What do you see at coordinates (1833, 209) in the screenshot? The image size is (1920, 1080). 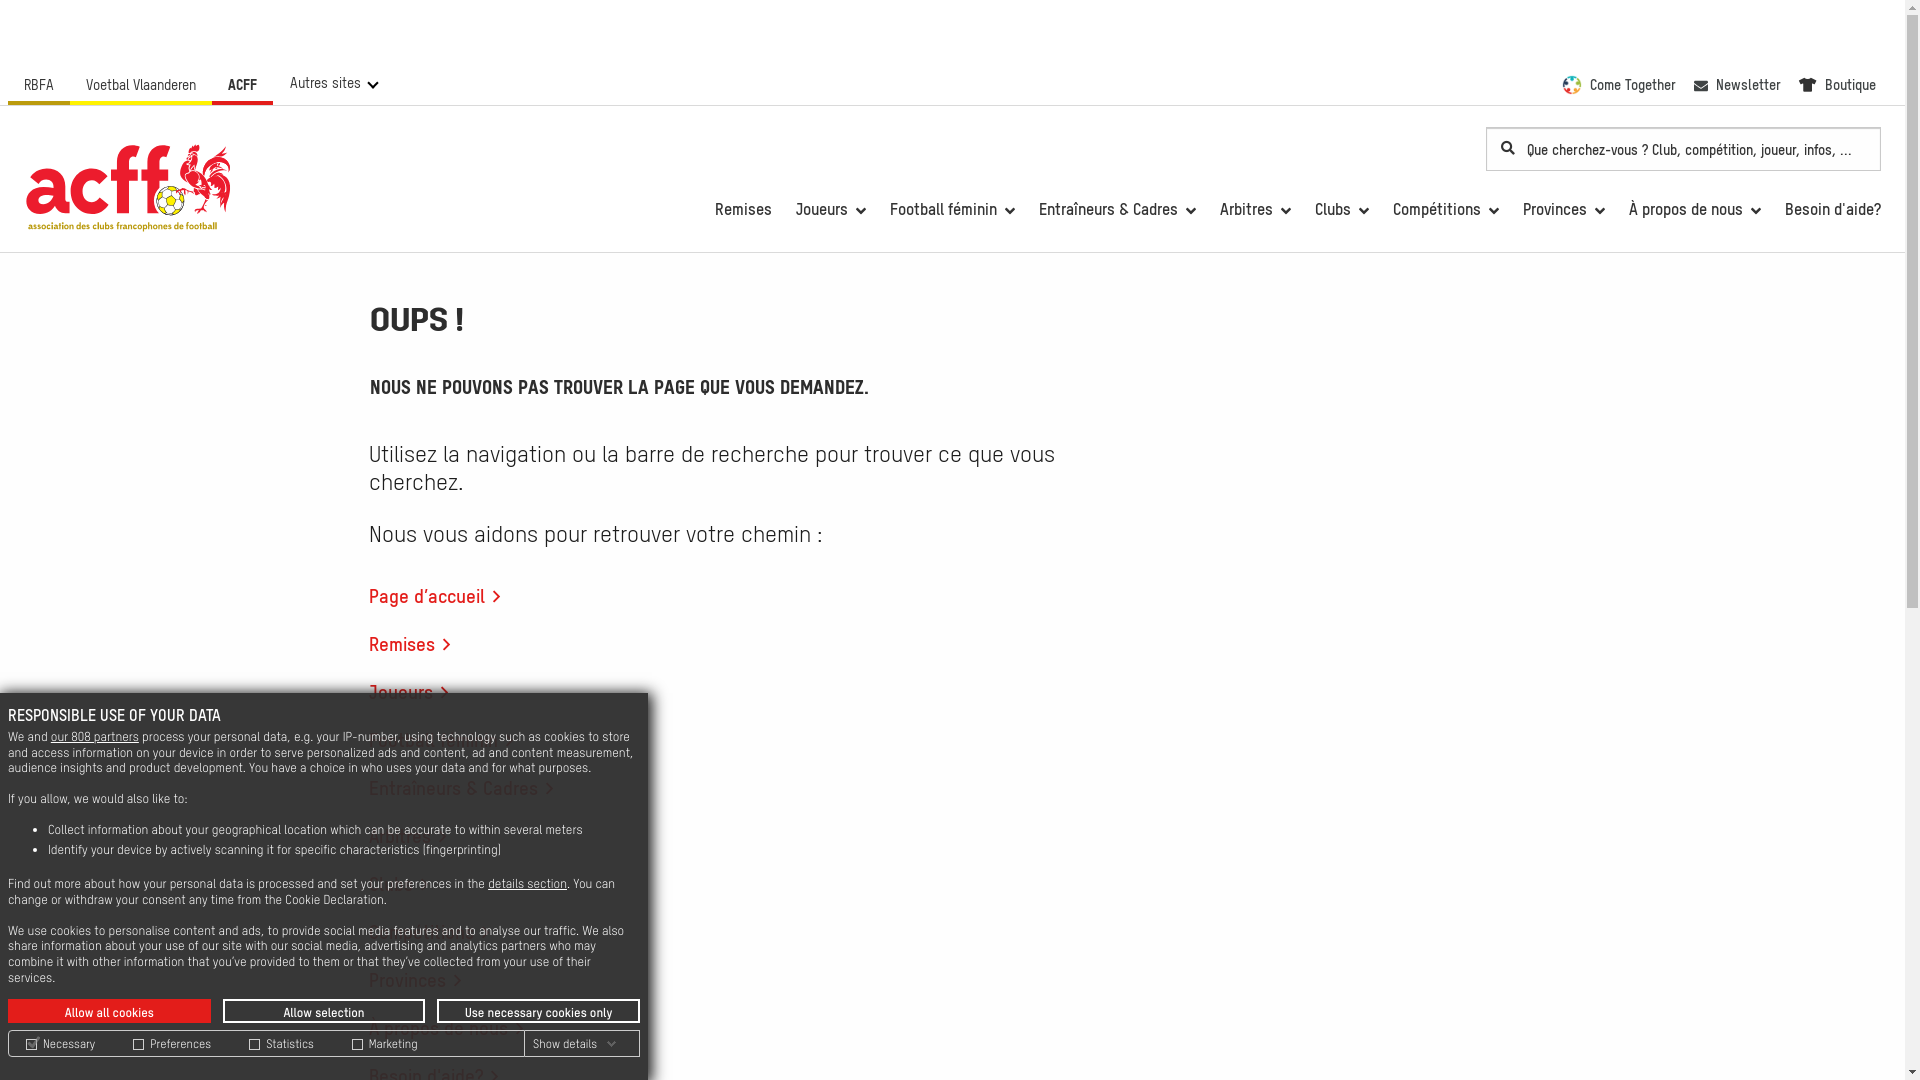 I see `Besoin d'aide?` at bounding box center [1833, 209].